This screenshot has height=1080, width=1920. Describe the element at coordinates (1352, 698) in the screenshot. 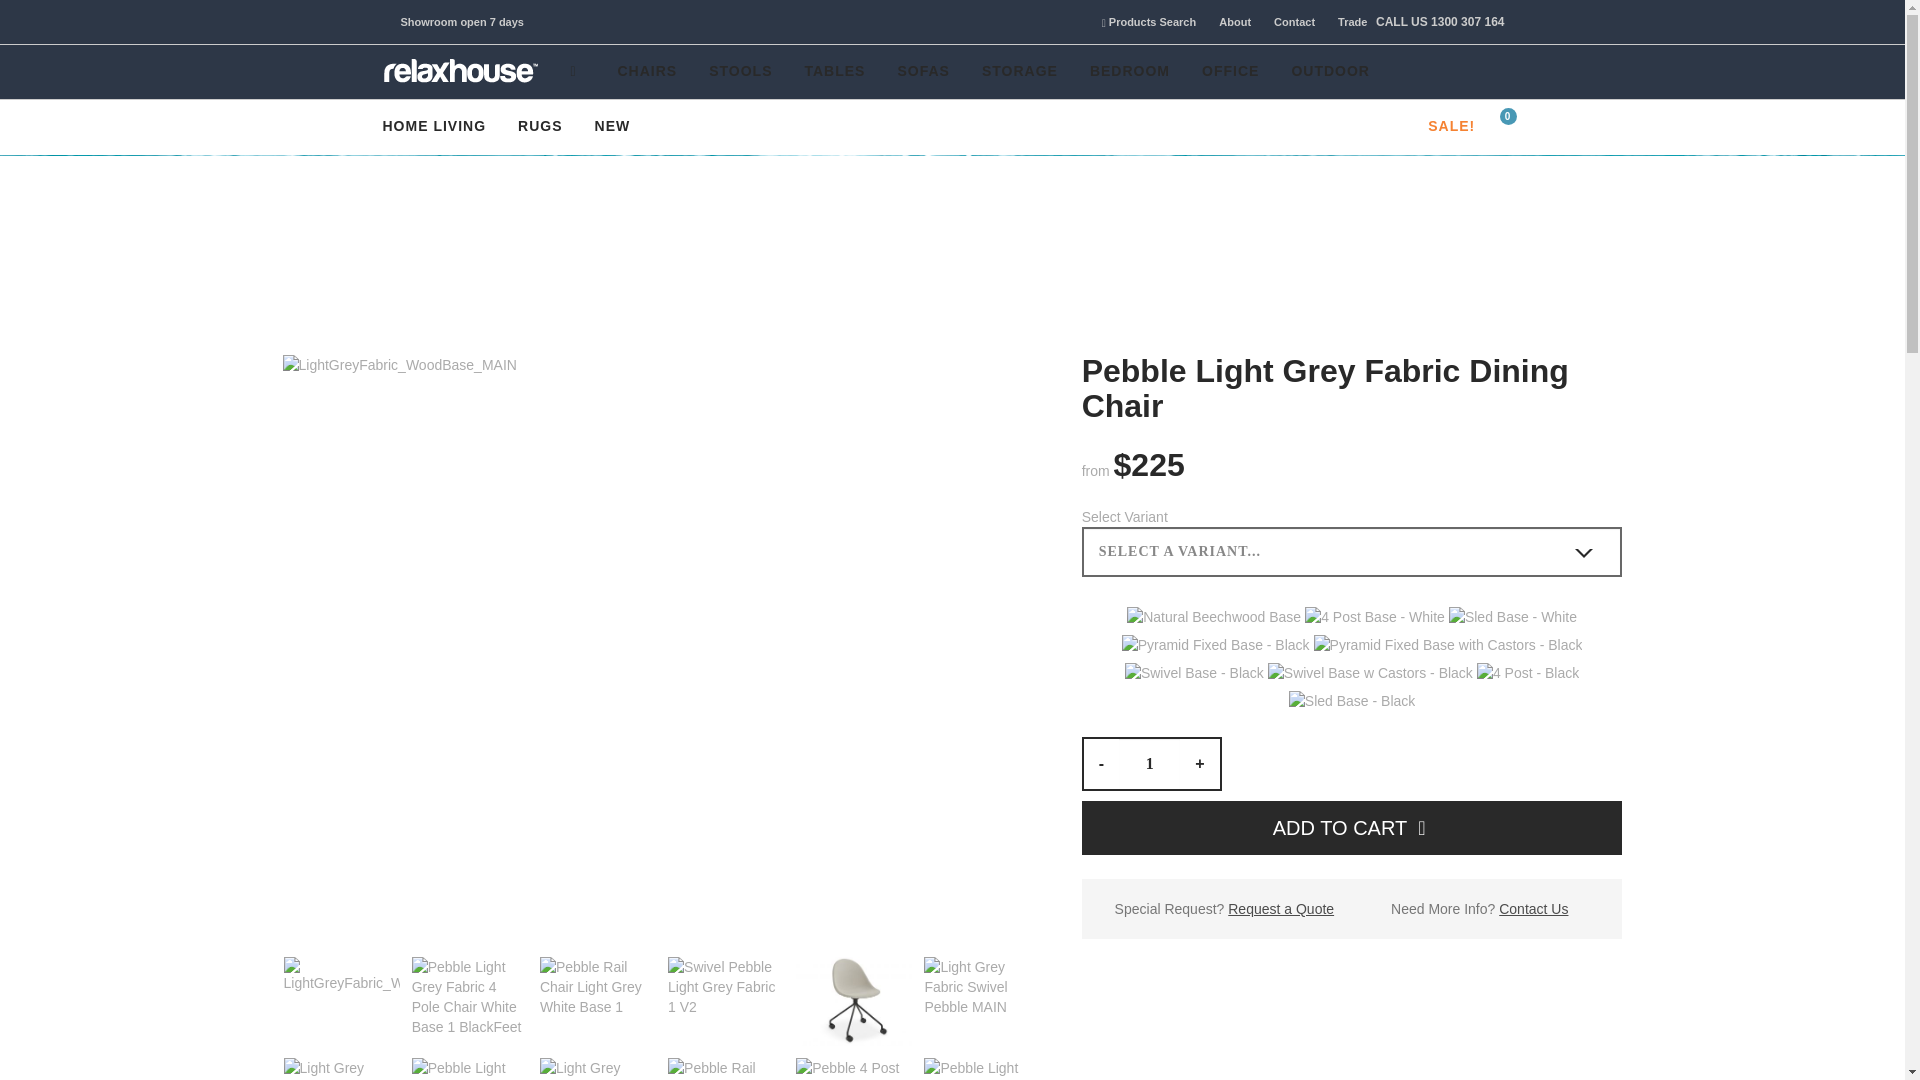

I see `Sled Base - Black` at that location.